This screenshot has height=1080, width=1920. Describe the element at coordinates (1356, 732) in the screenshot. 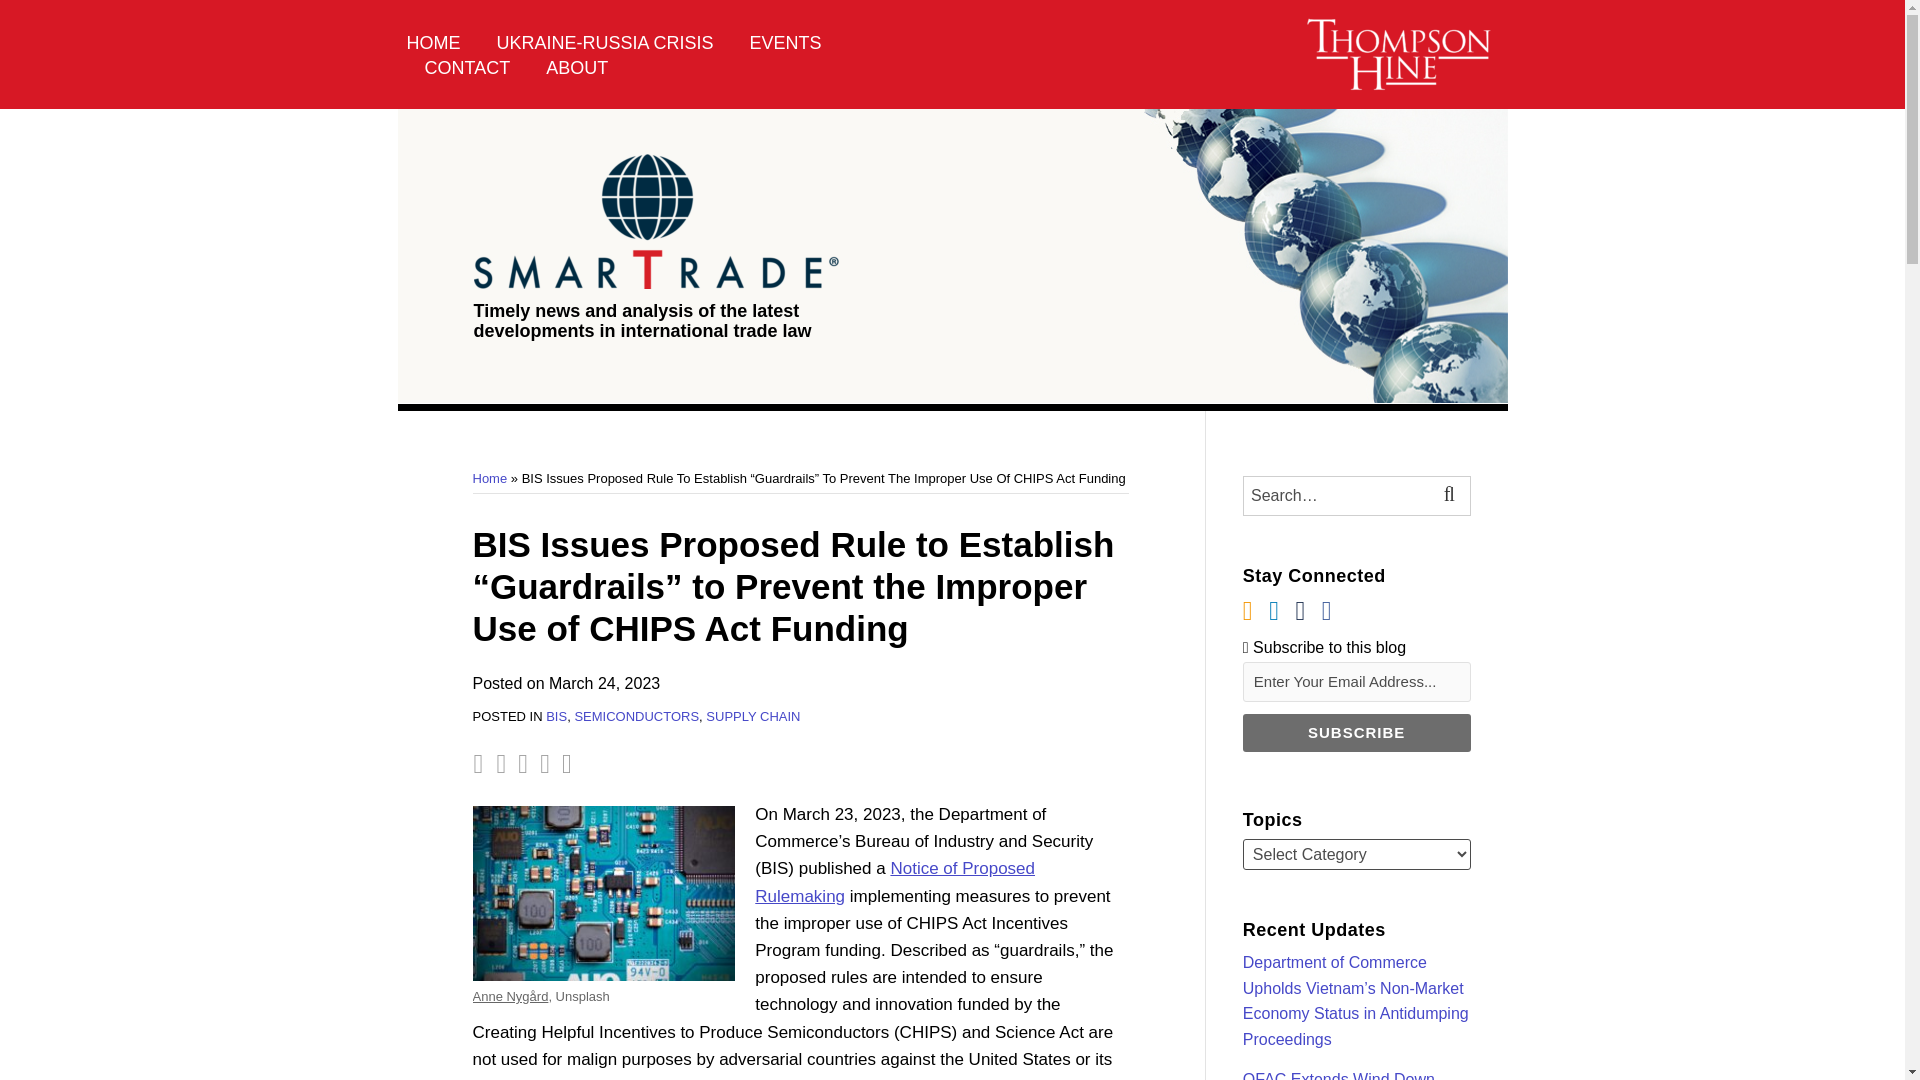

I see `Subscribe` at that location.